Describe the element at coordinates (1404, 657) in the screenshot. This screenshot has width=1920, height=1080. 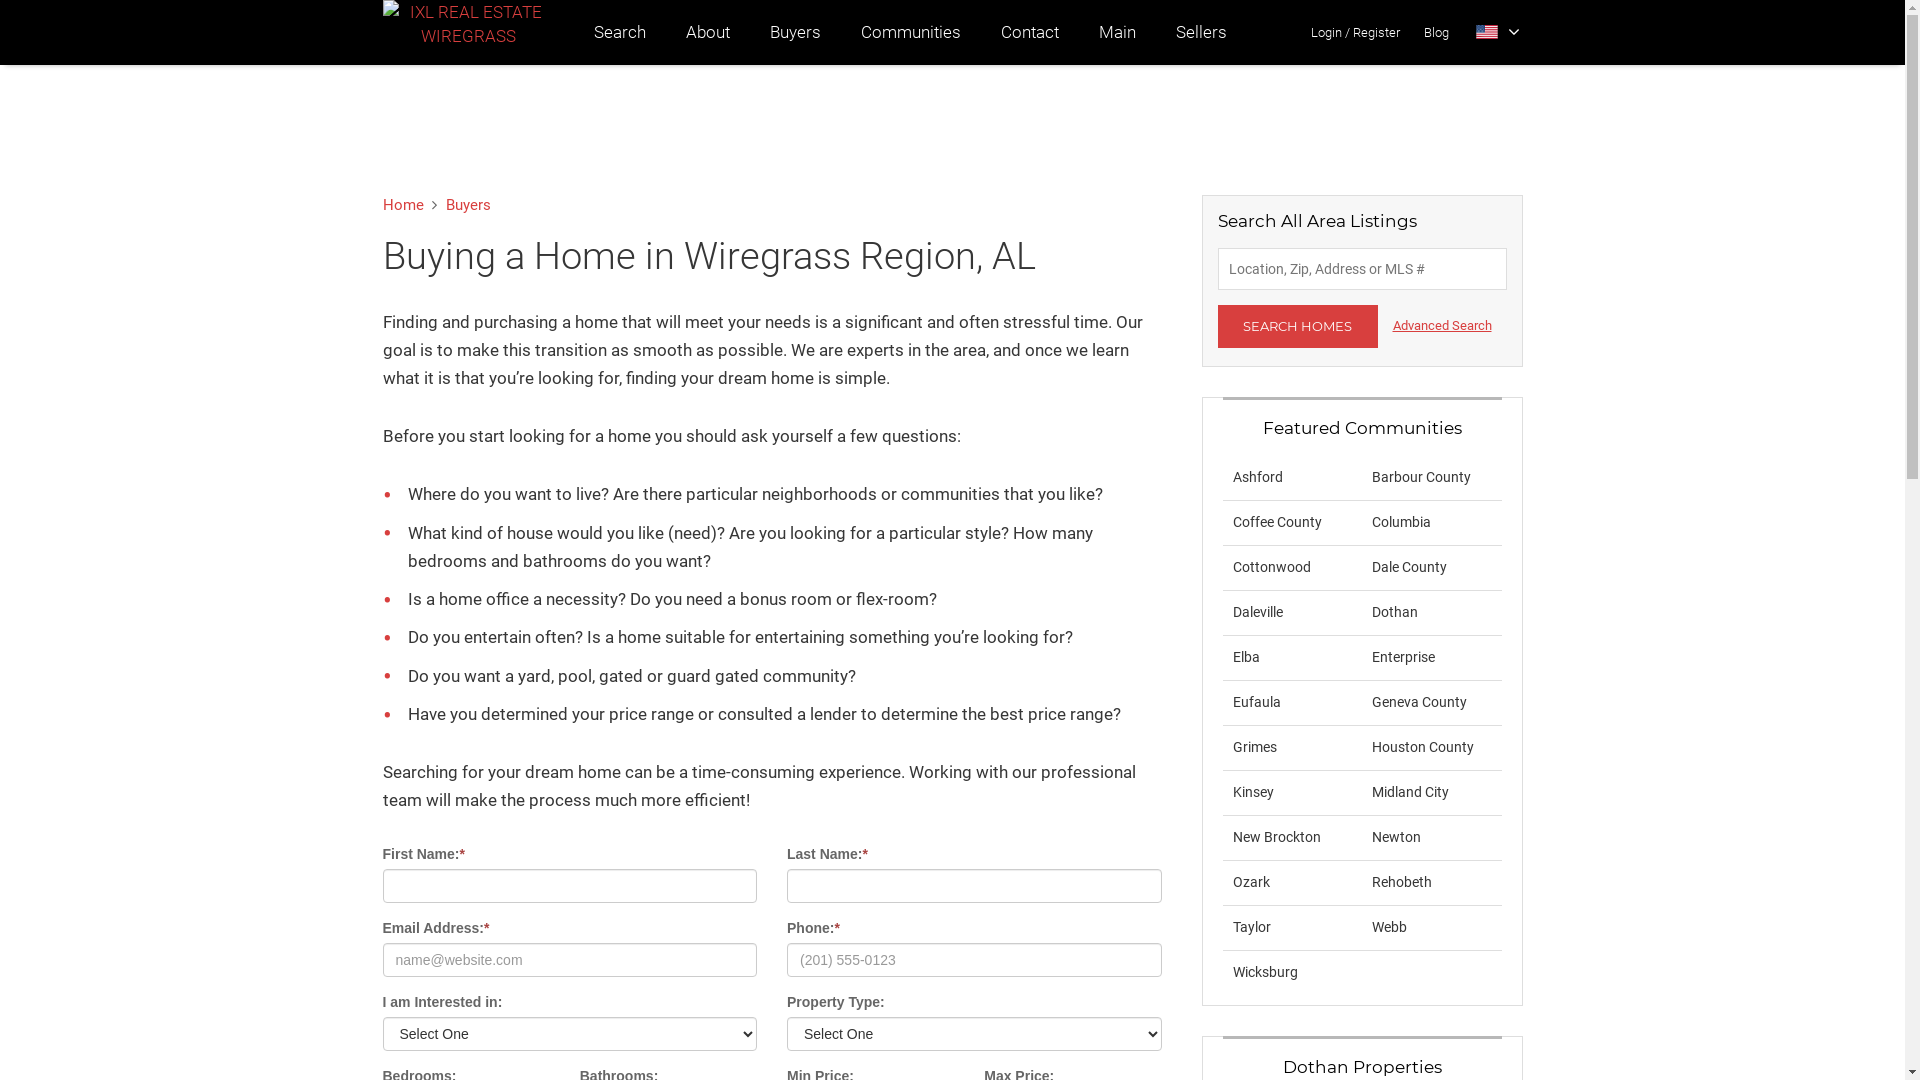
I see `Enterprise` at that location.